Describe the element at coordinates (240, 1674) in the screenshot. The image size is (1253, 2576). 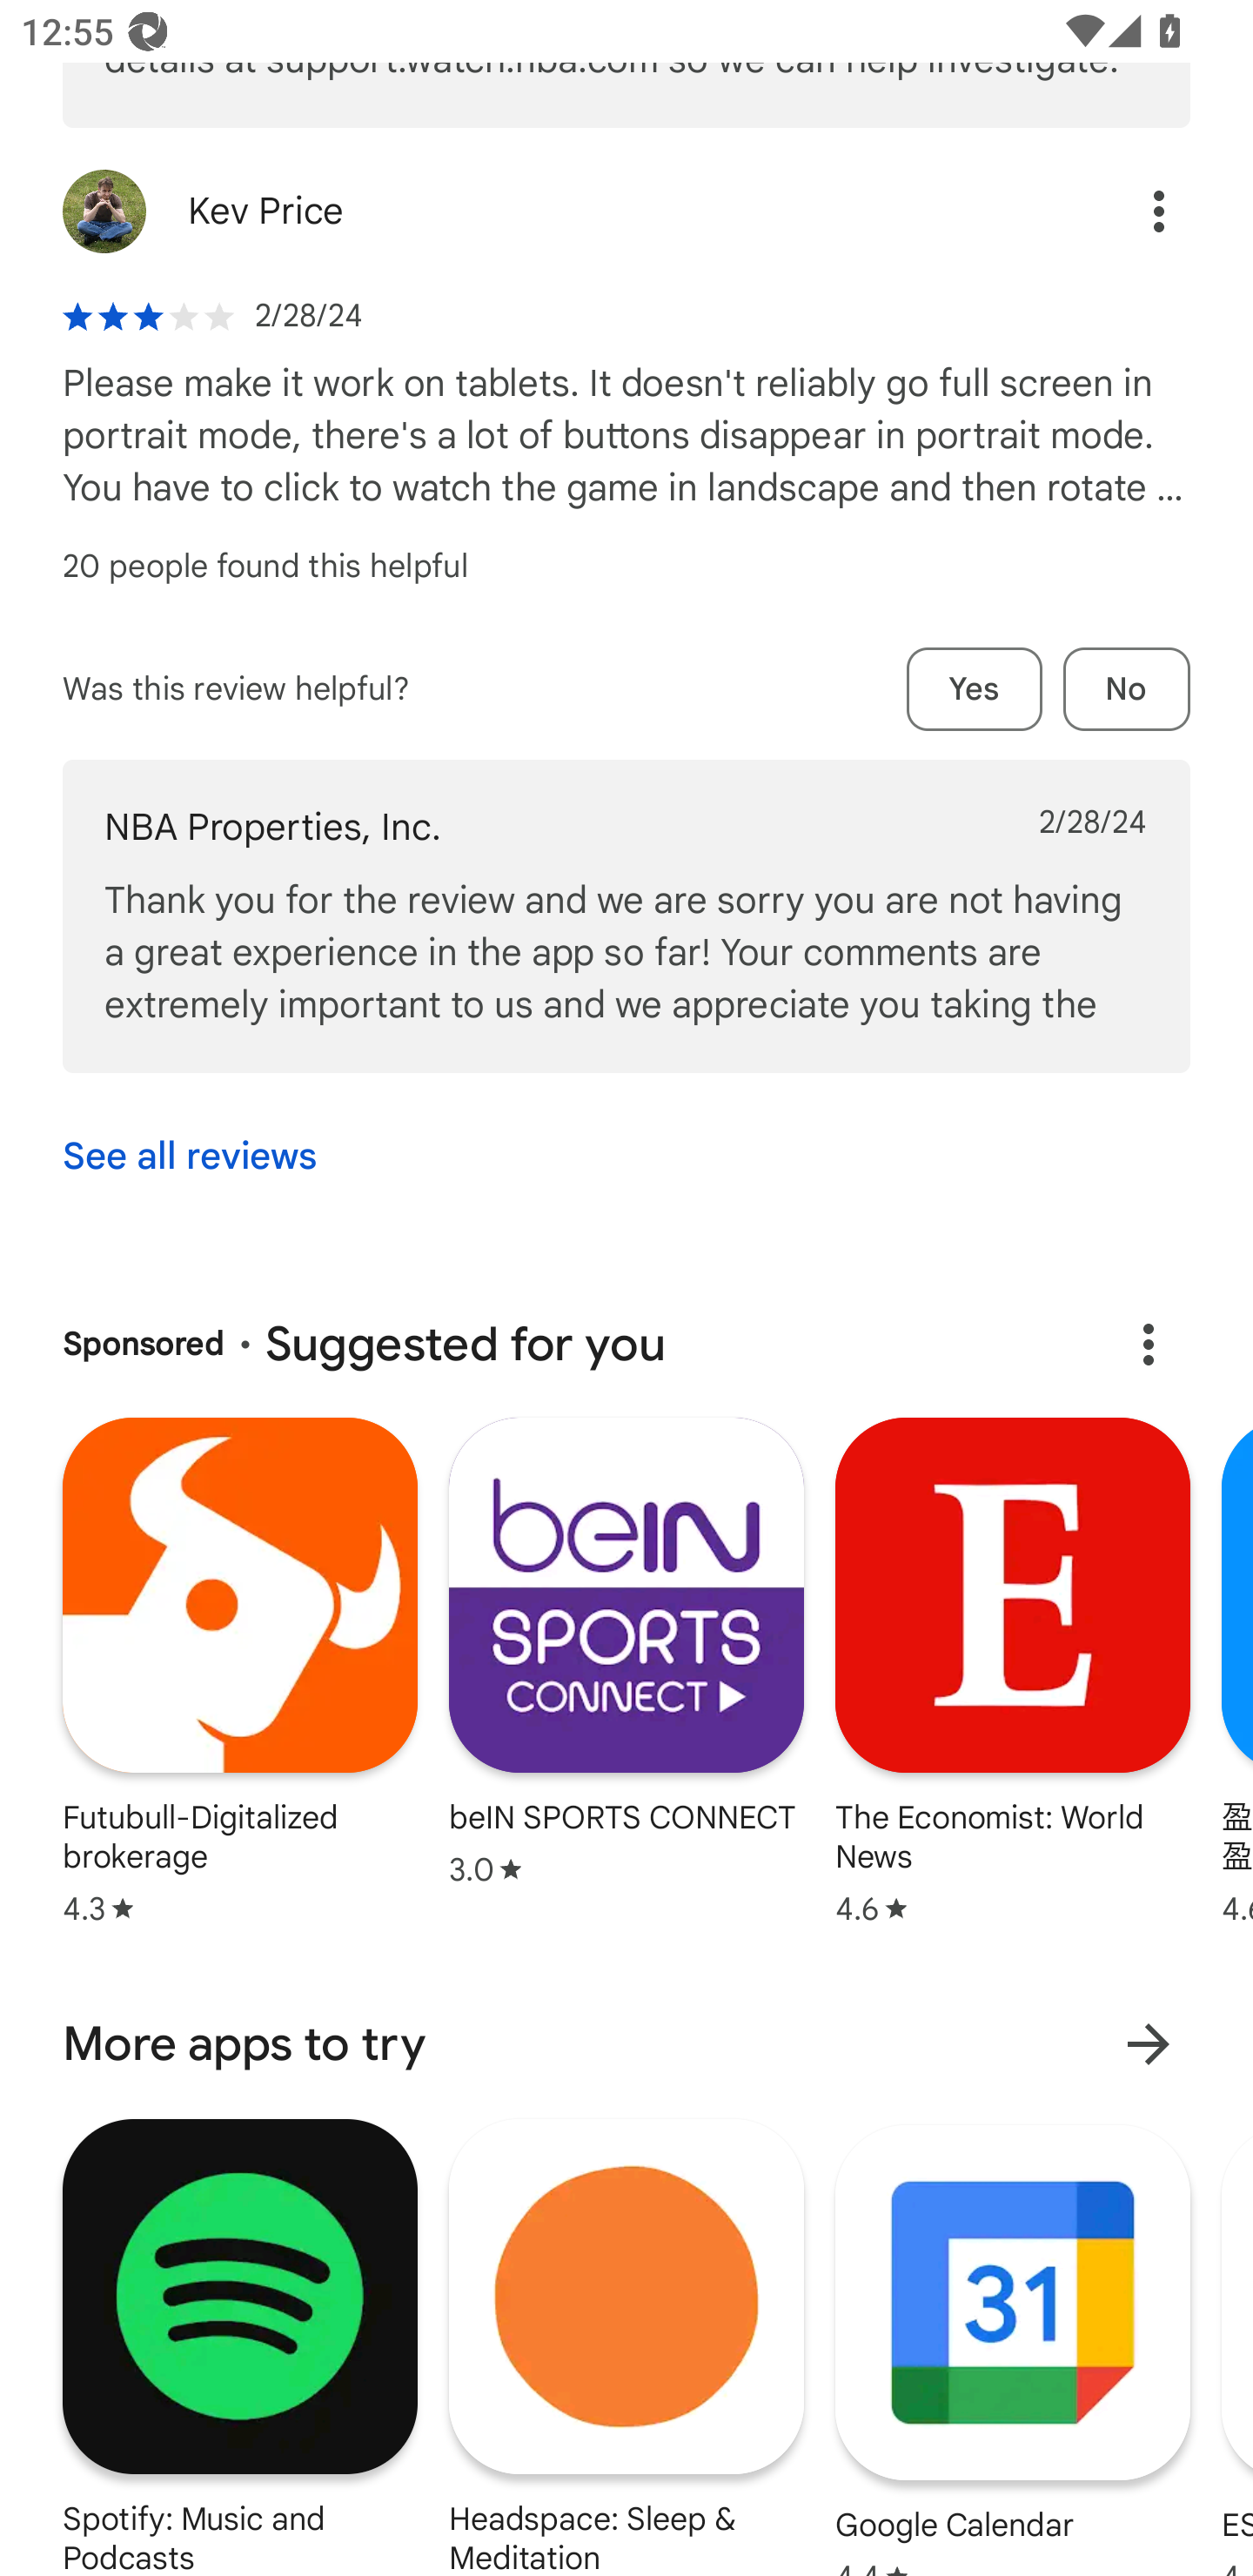
I see `Futubull-Digitalized brokerage
Star rating: 4.3
` at that location.